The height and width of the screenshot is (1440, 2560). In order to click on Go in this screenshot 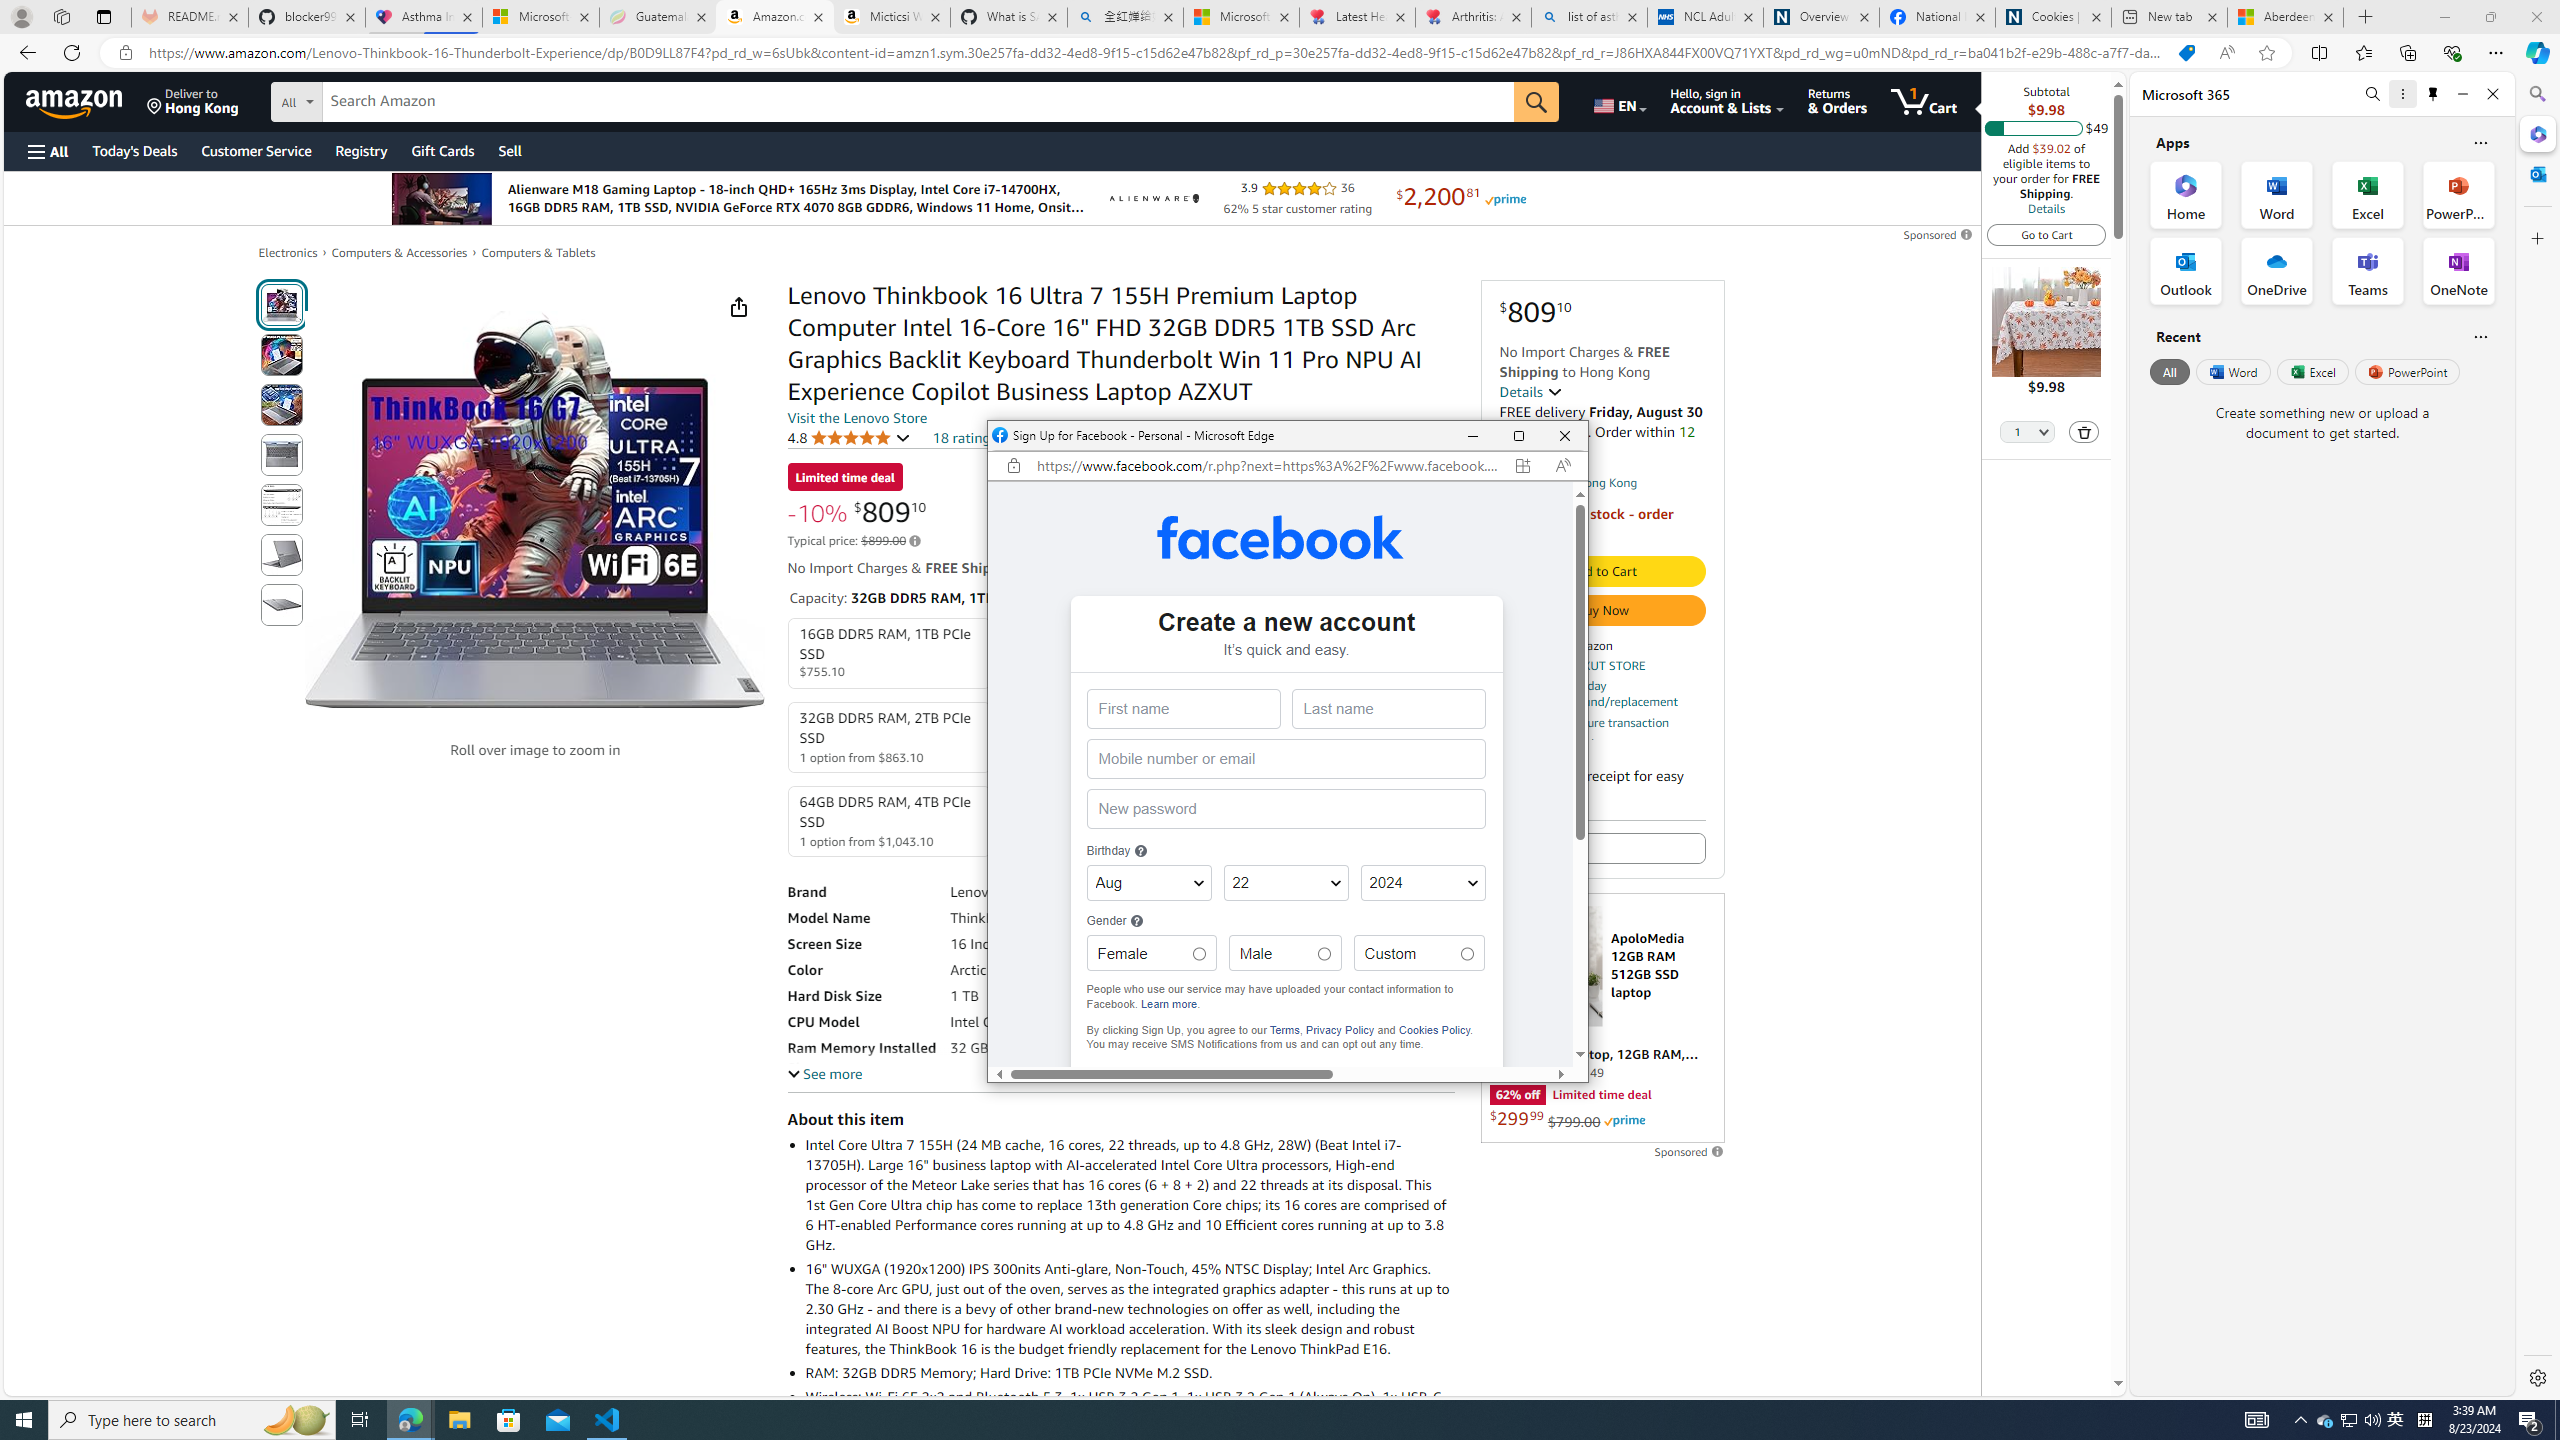, I will do `click(1536, 102)`.